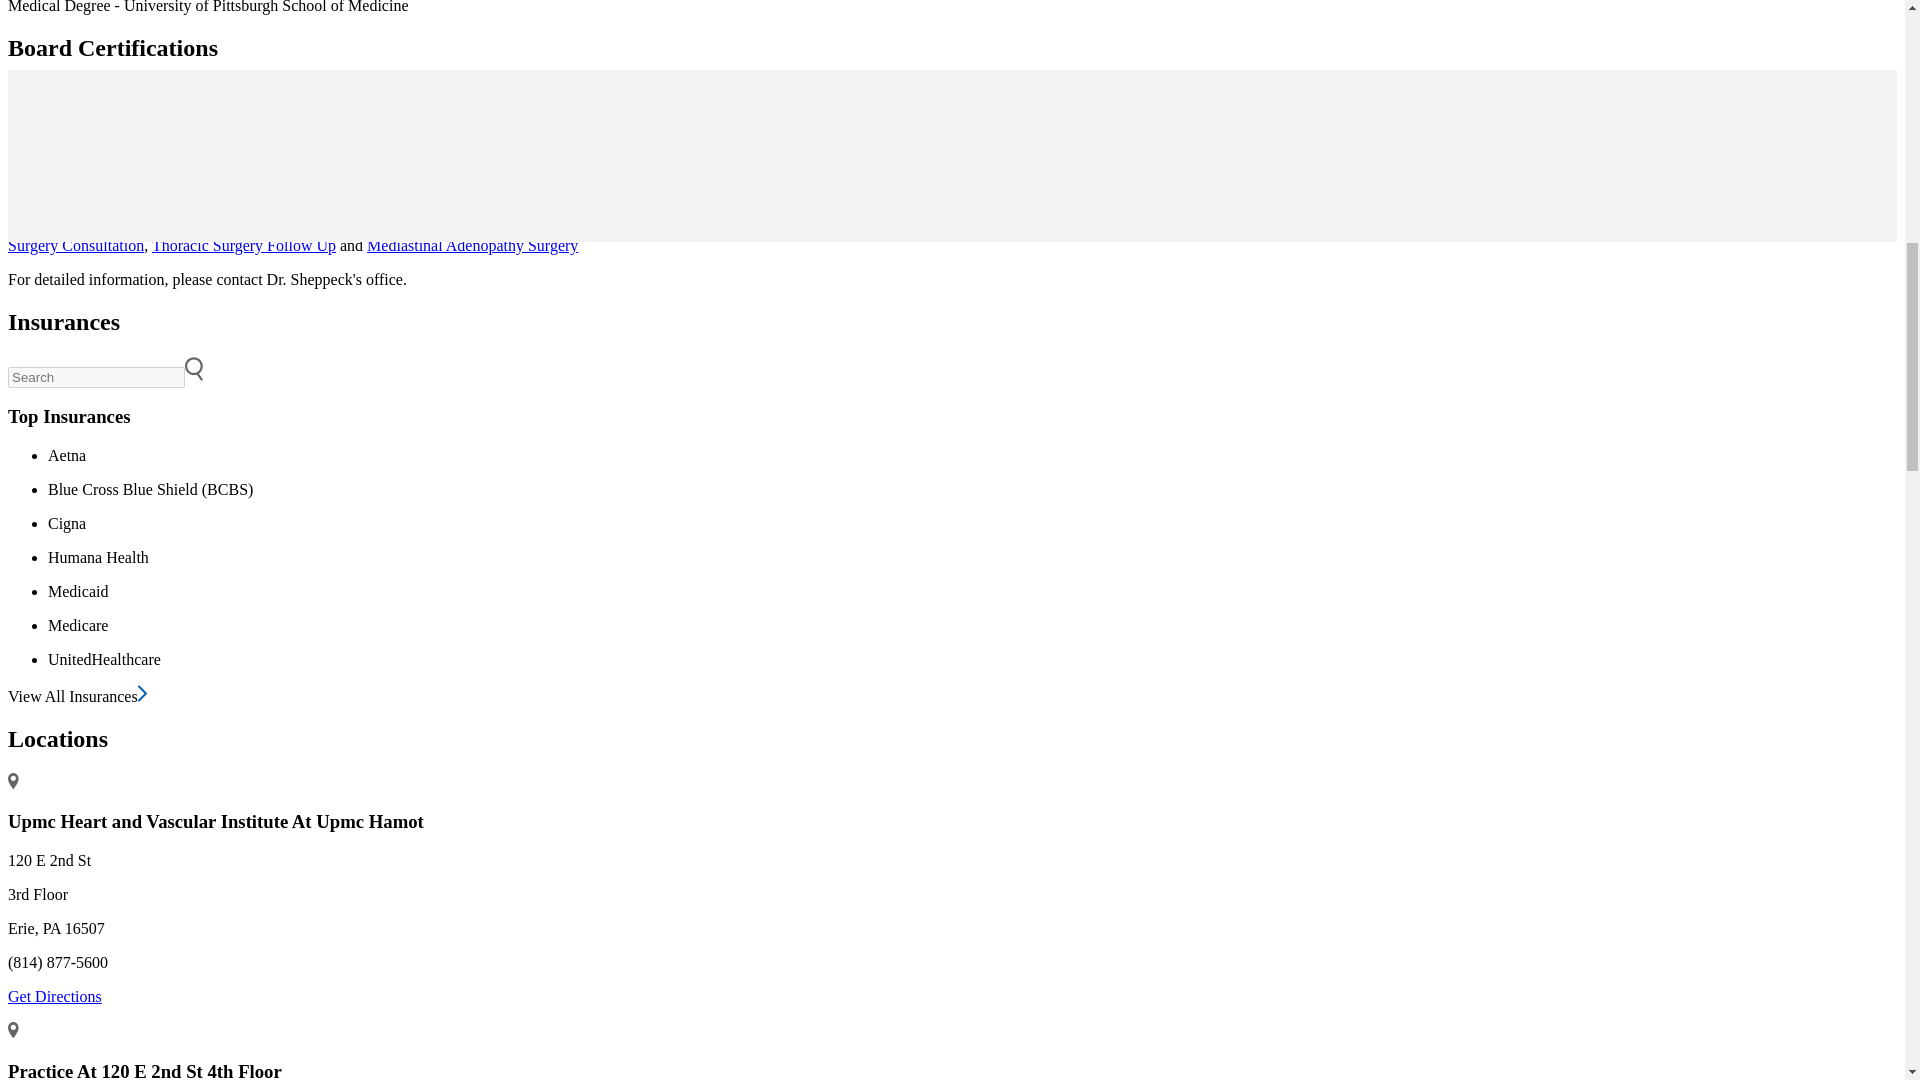 The image size is (1920, 1080). I want to click on Arteriovenous Graft Placement, so click(1040, 228).